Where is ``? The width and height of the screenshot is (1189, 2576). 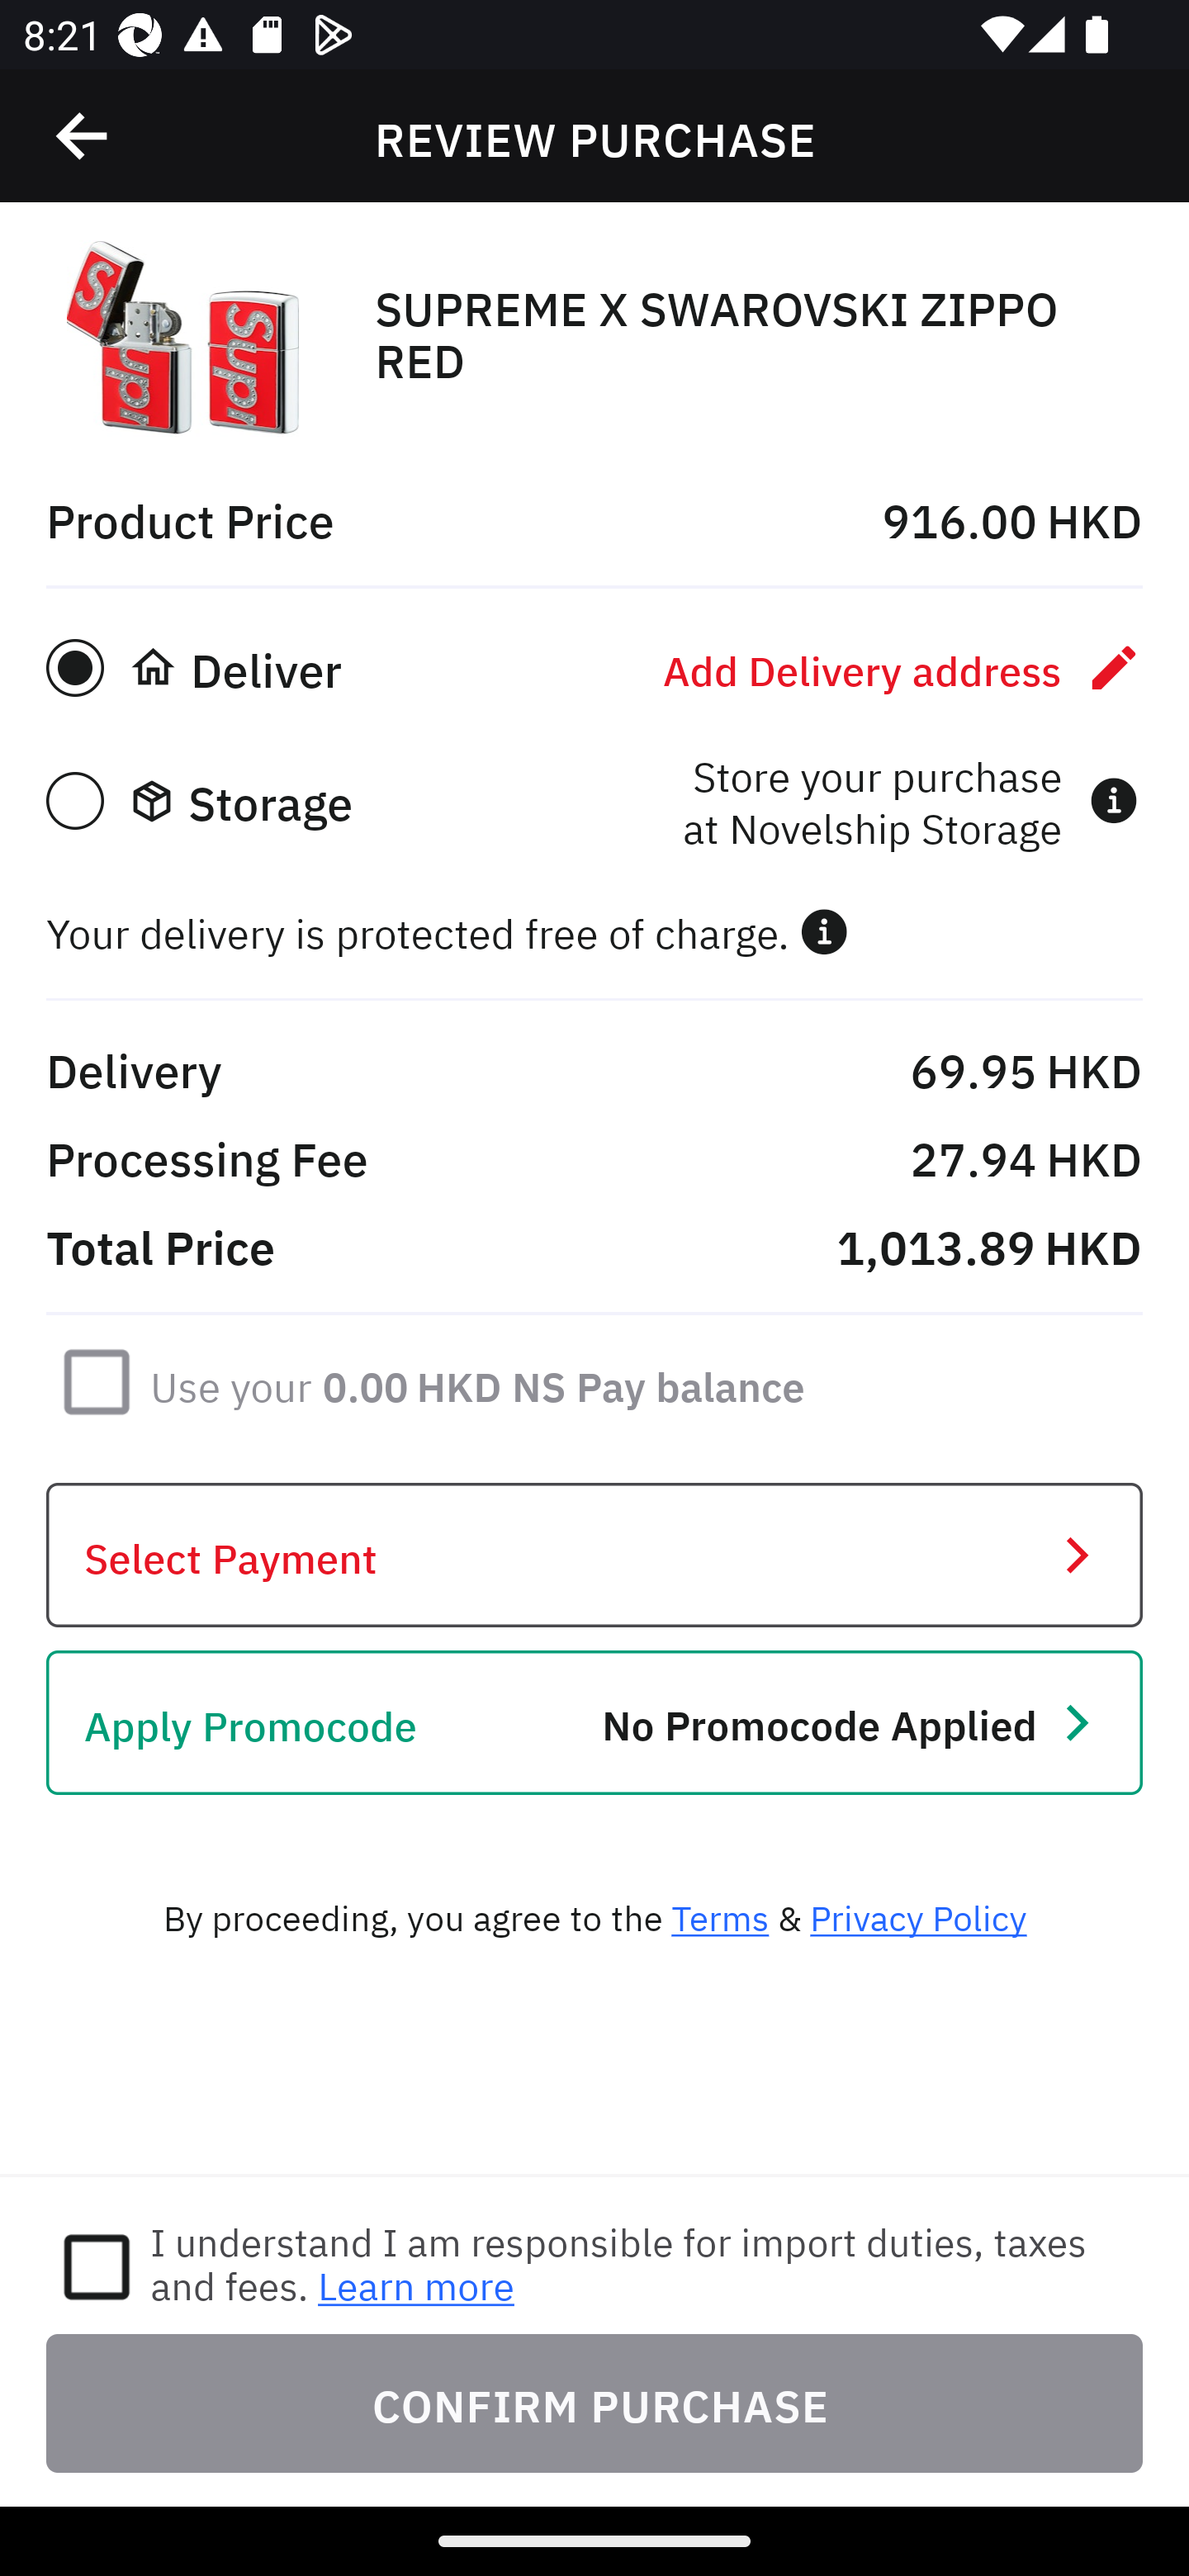
 is located at coordinates (824, 932).